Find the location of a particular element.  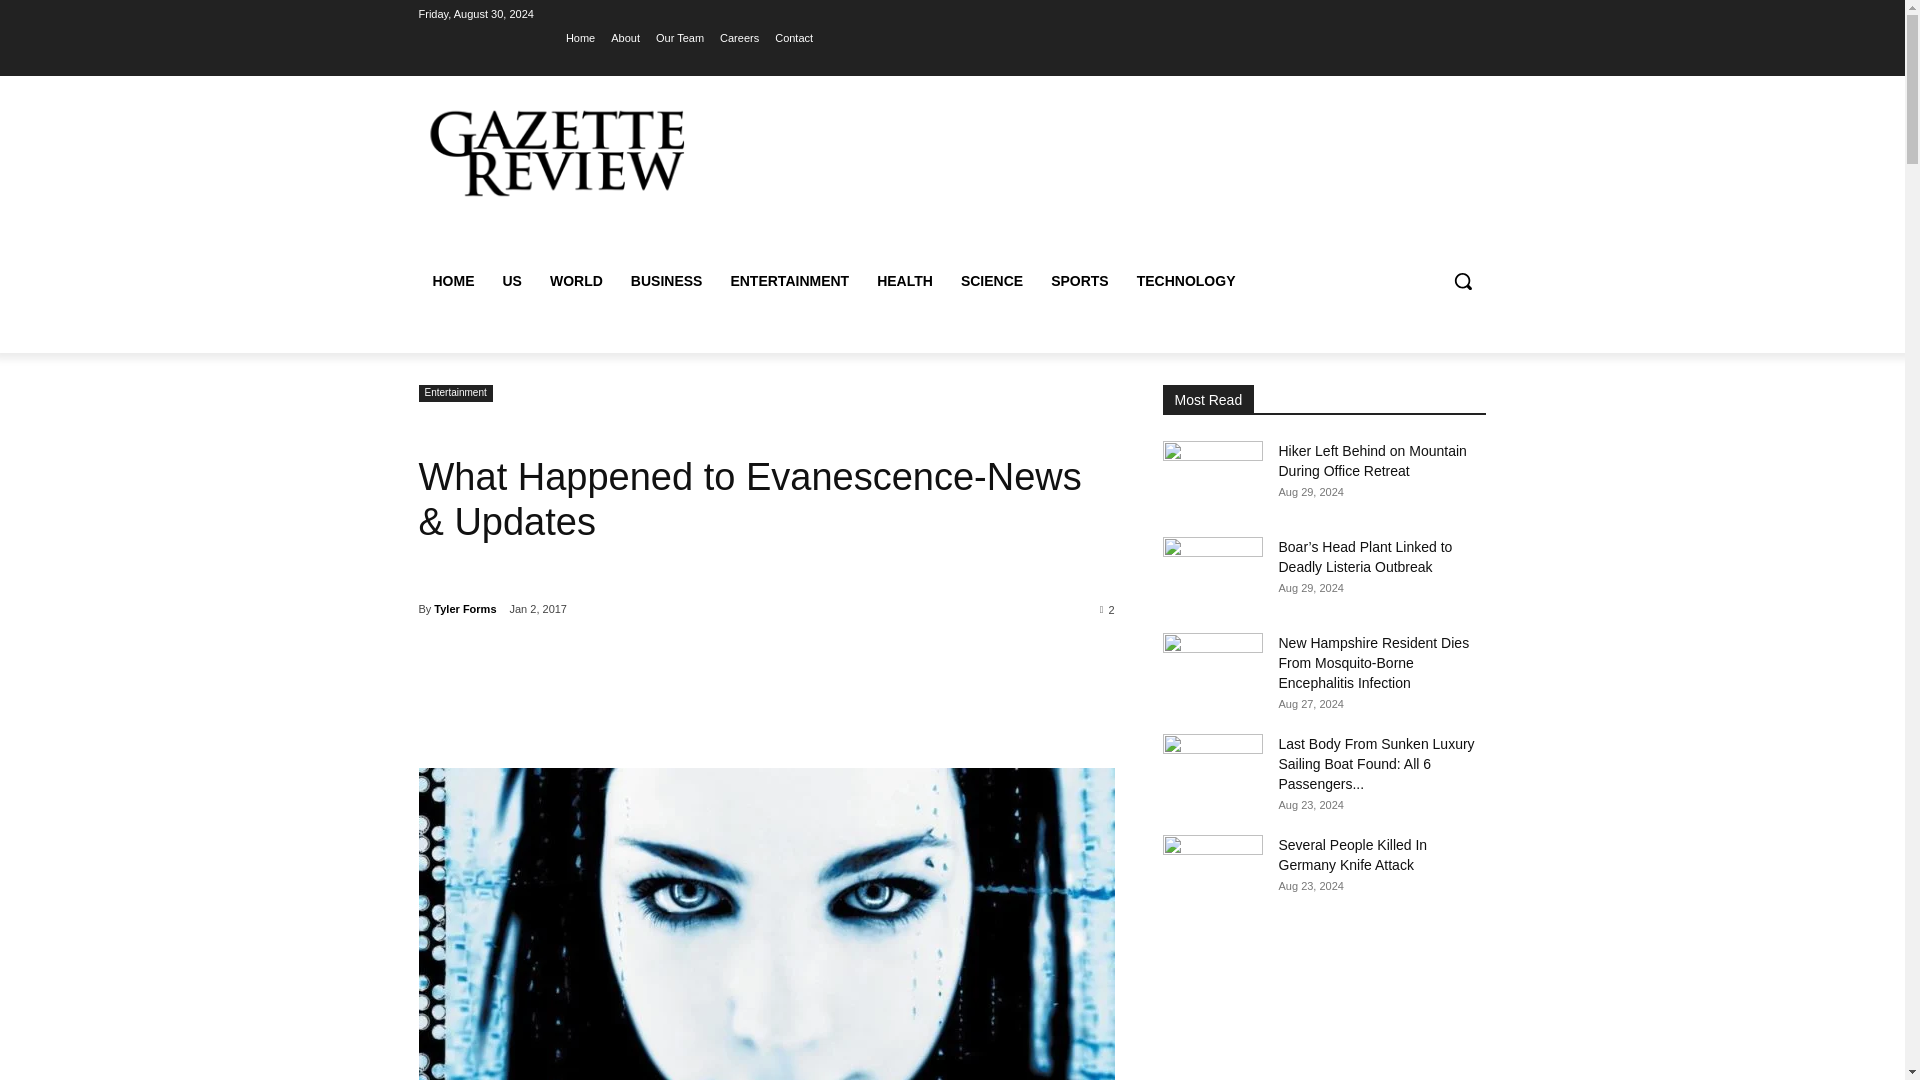

Home is located at coordinates (580, 37).